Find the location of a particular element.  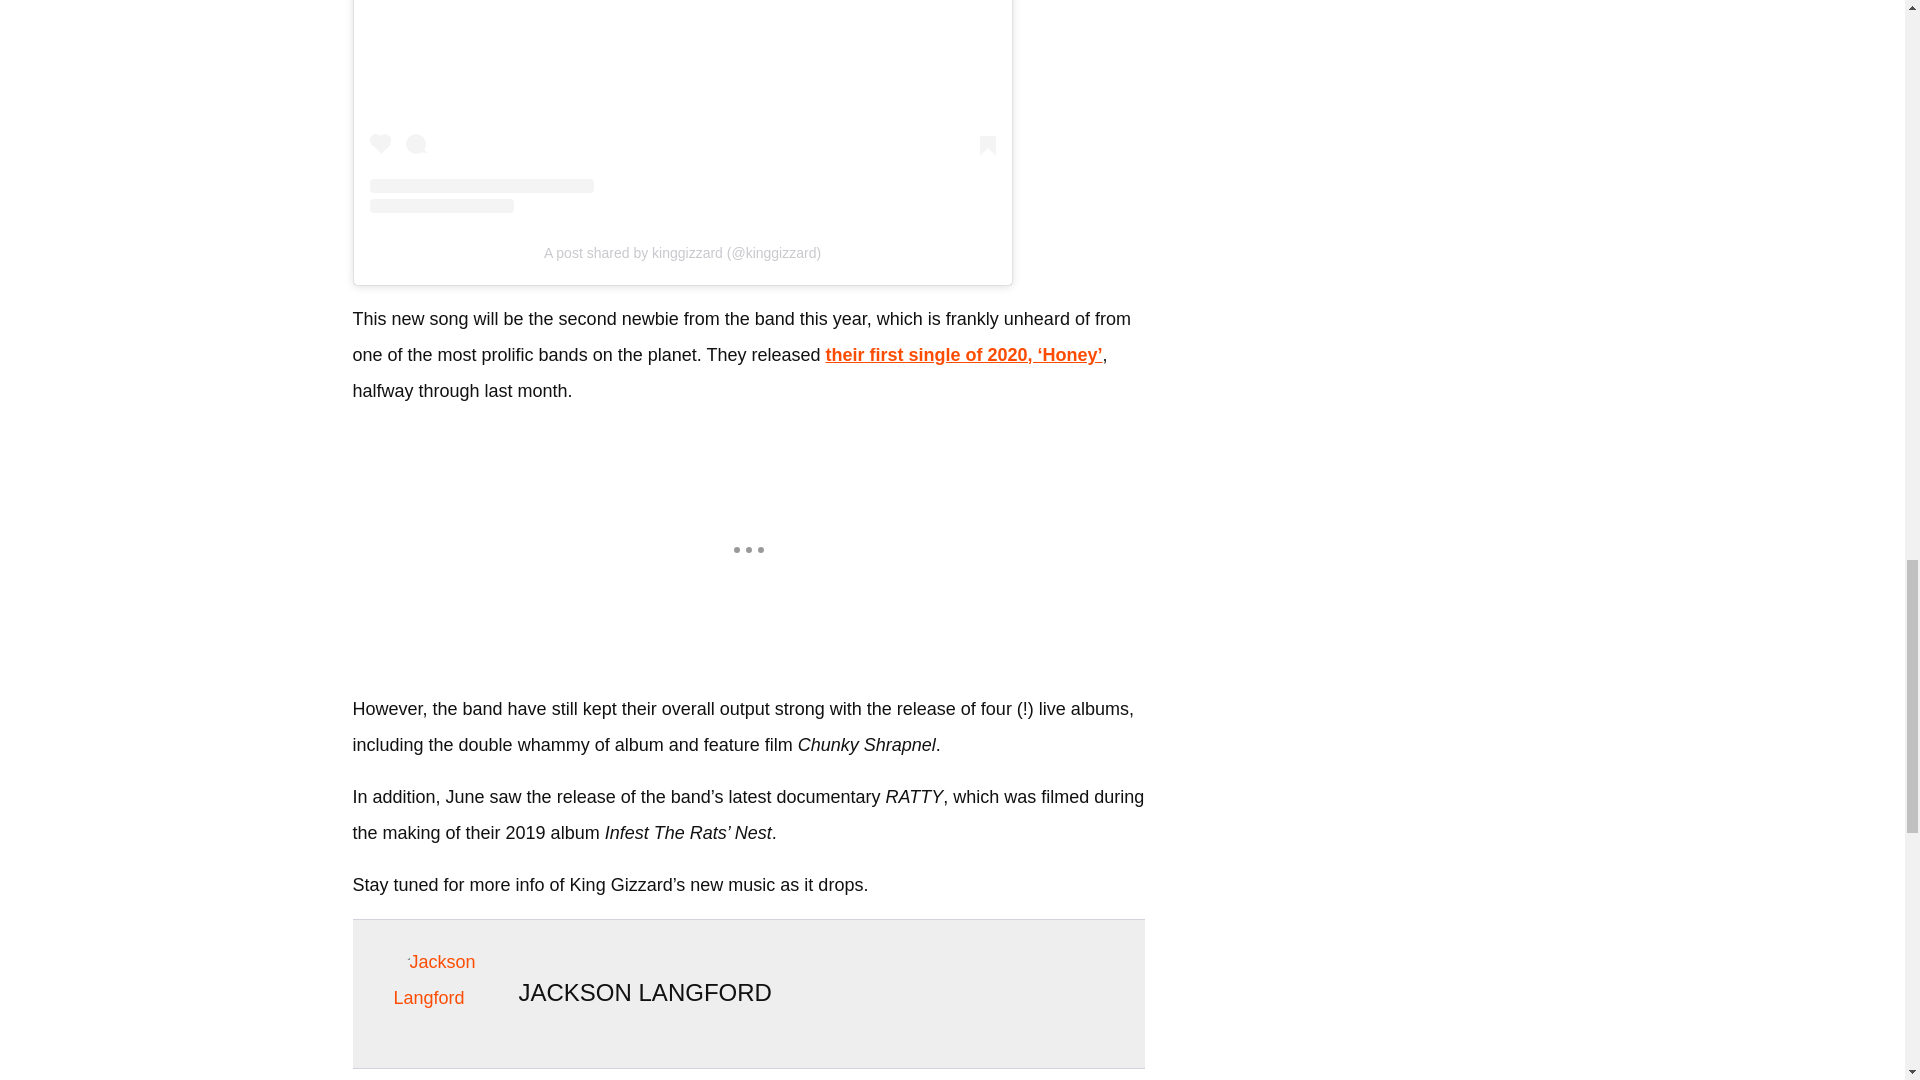

View this post on Instagram is located at coordinates (683, 106).